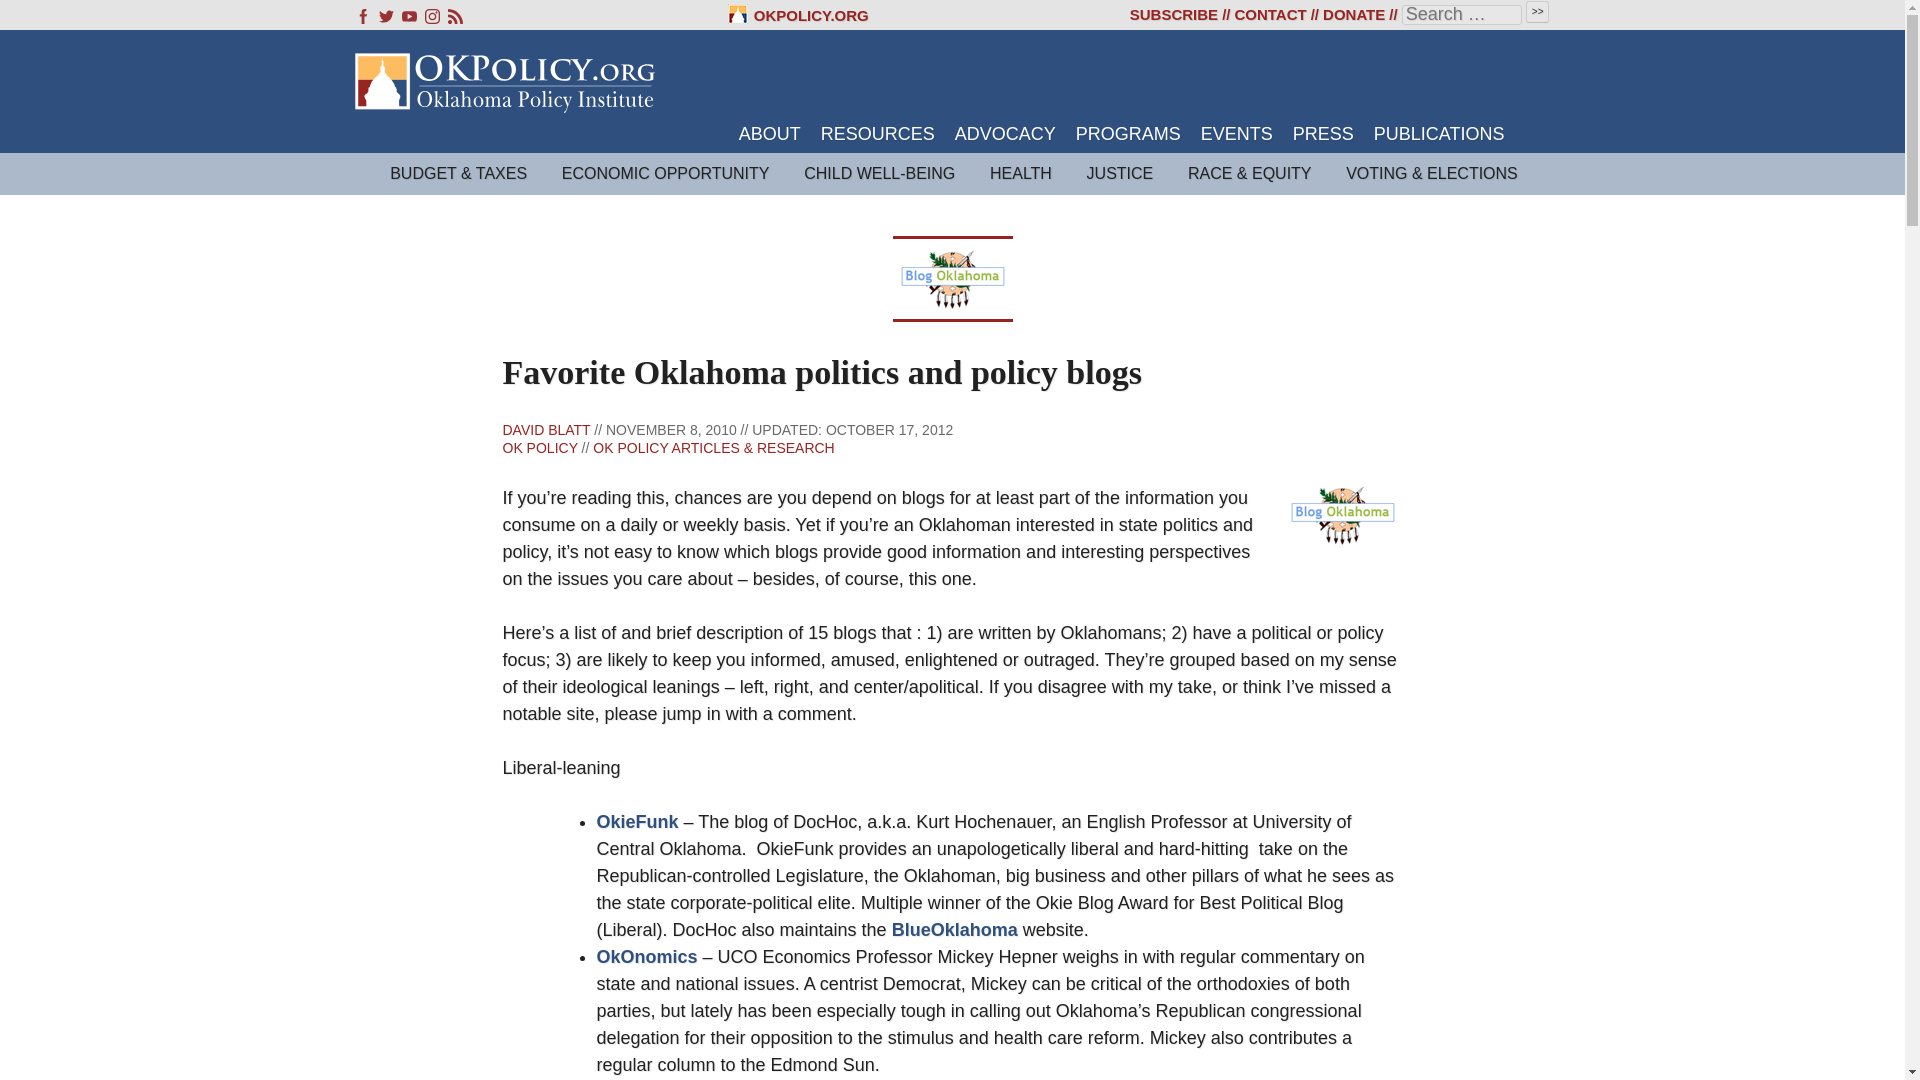 The height and width of the screenshot is (1080, 1920). I want to click on PRESS, so click(1322, 134).